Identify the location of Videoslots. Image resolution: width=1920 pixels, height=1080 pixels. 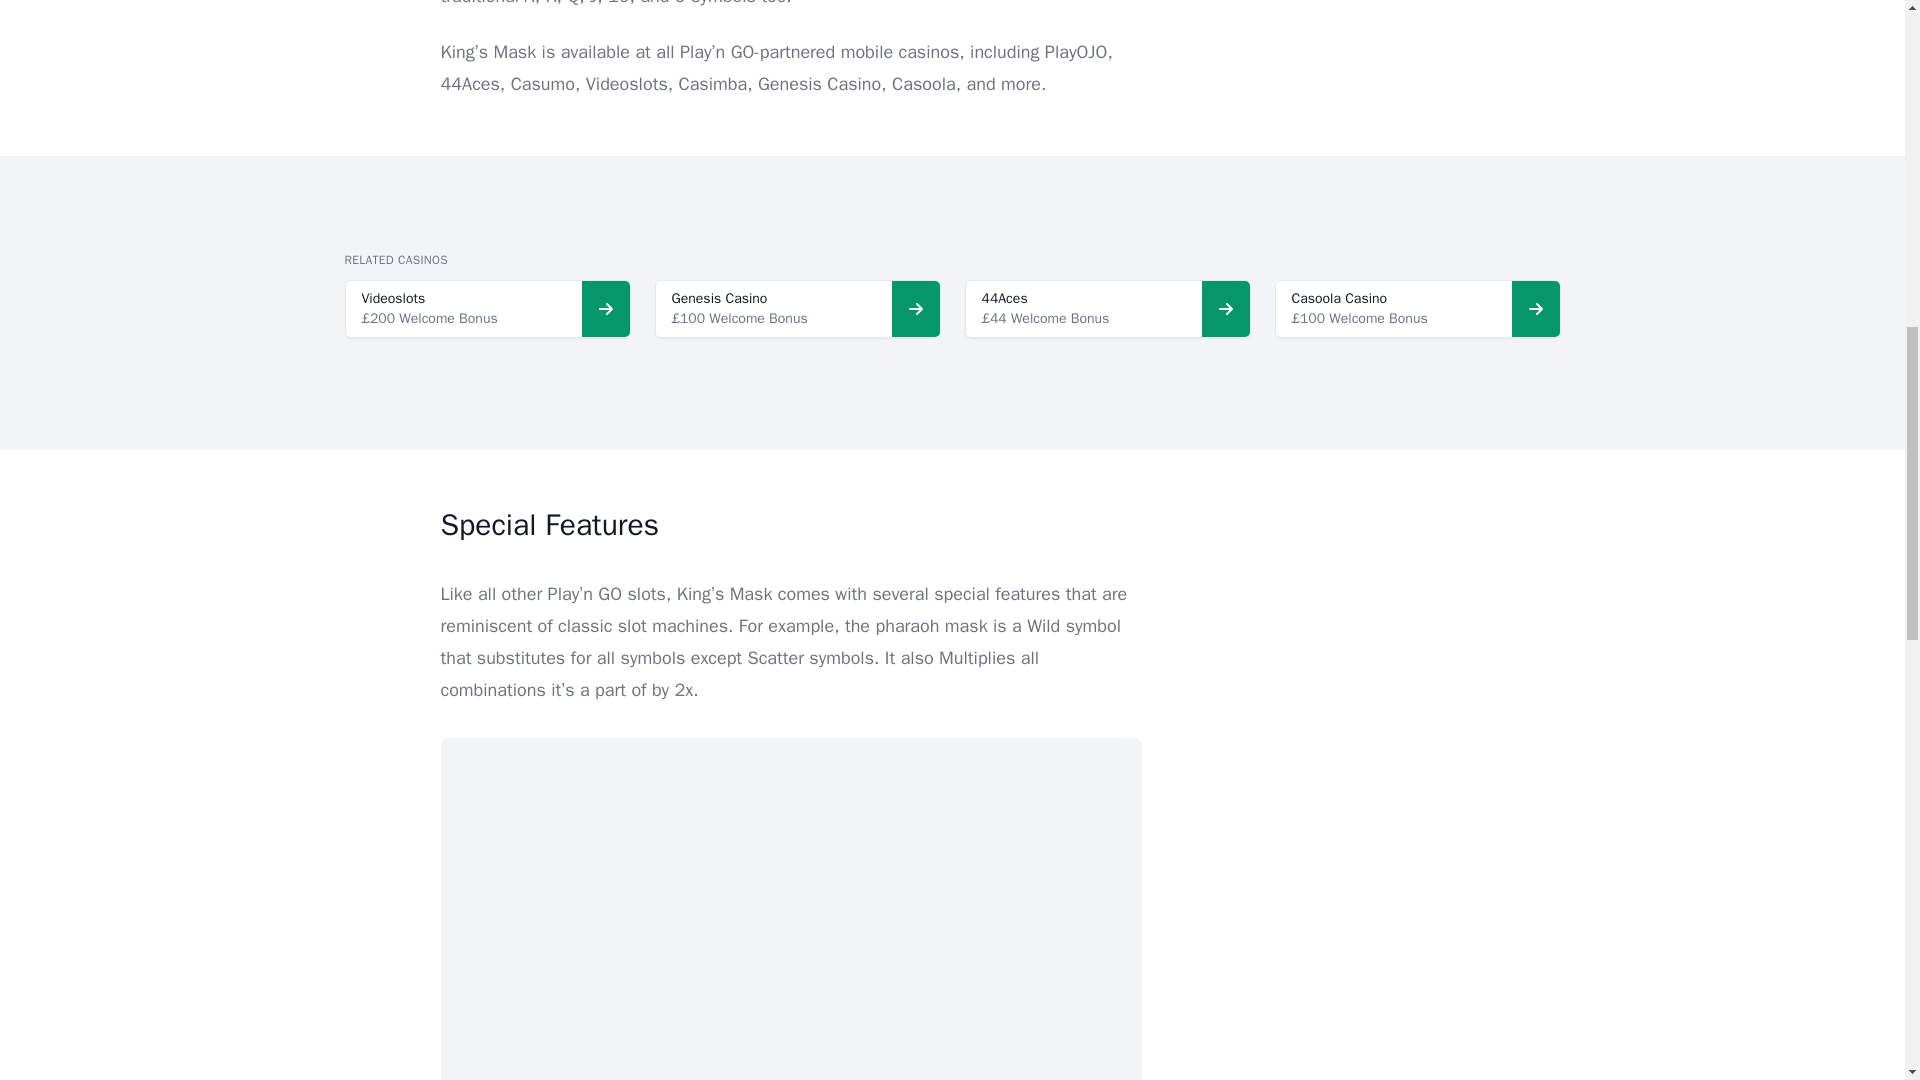
(394, 298).